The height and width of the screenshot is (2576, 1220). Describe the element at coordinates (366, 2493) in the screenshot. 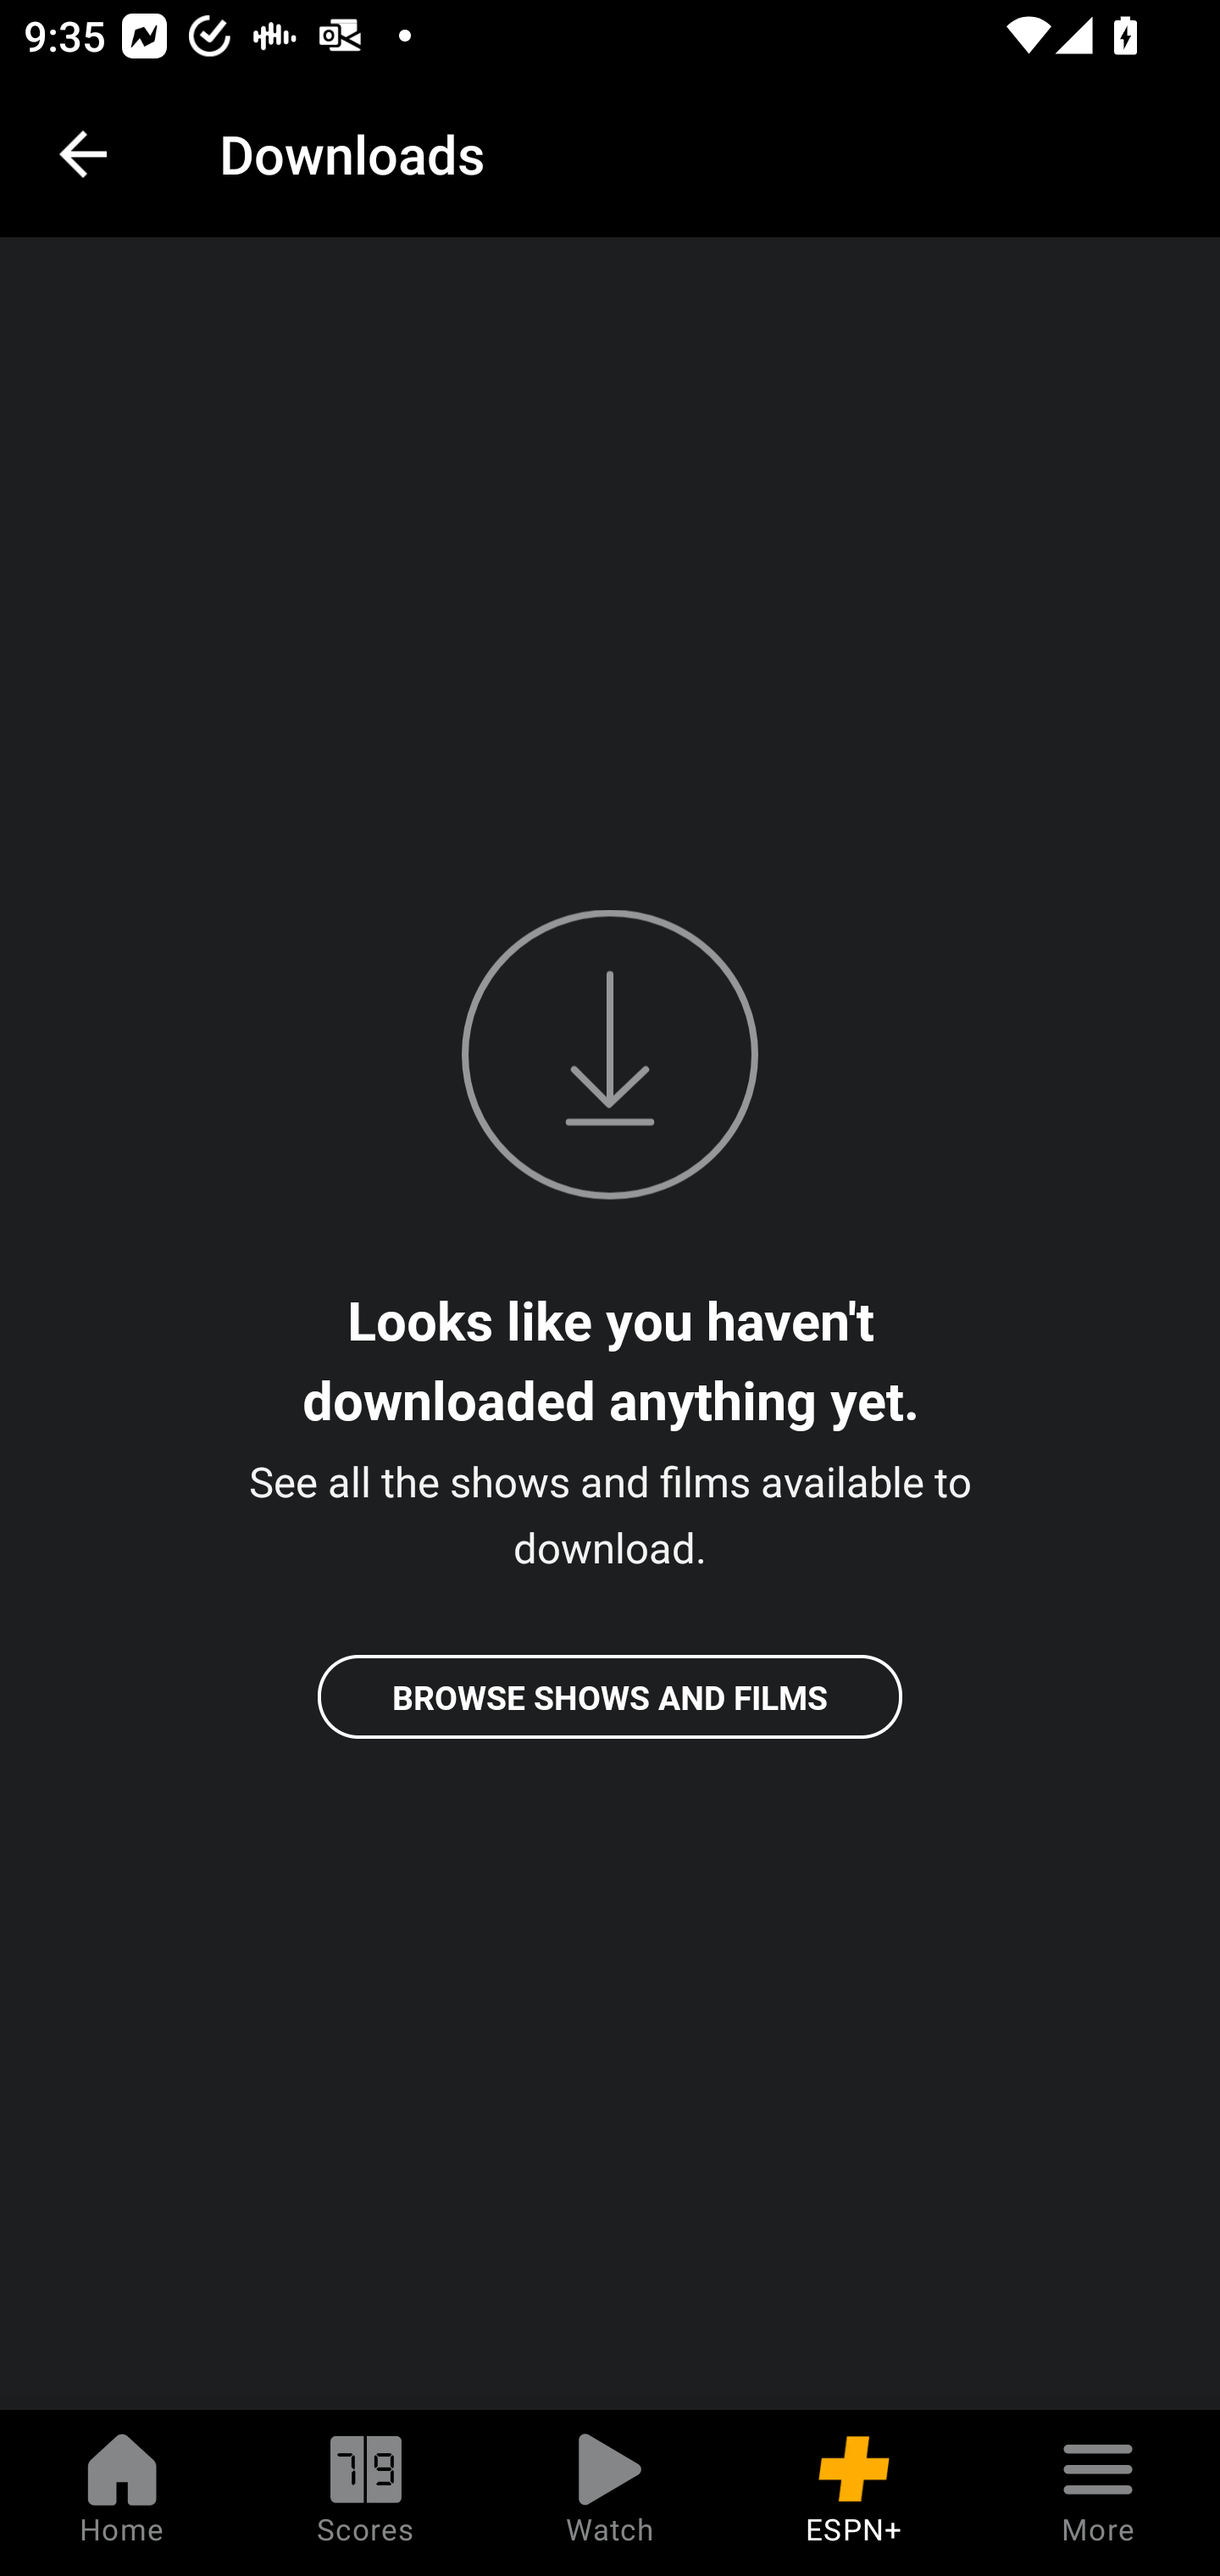

I see `Scores` at that location.